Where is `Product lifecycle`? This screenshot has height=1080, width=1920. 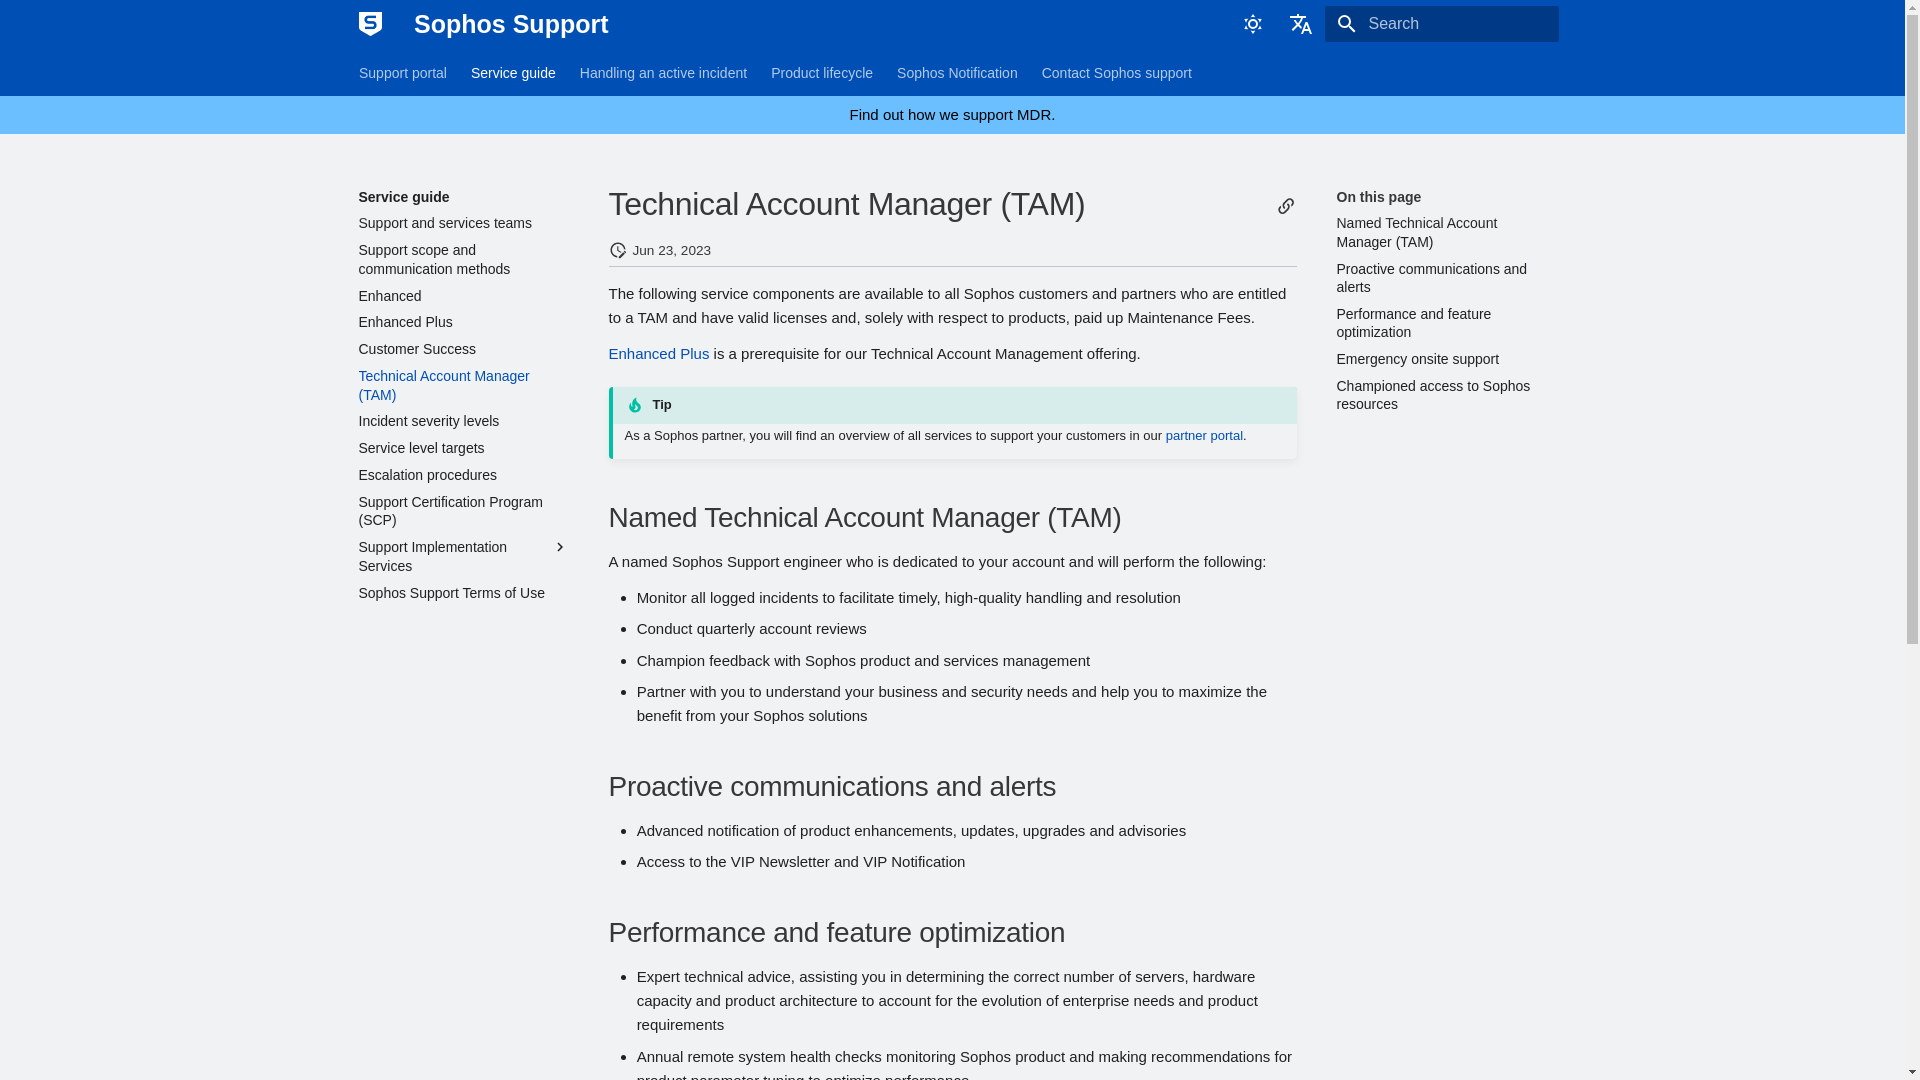 Product lifecycle is located at coordinates (822, 72).